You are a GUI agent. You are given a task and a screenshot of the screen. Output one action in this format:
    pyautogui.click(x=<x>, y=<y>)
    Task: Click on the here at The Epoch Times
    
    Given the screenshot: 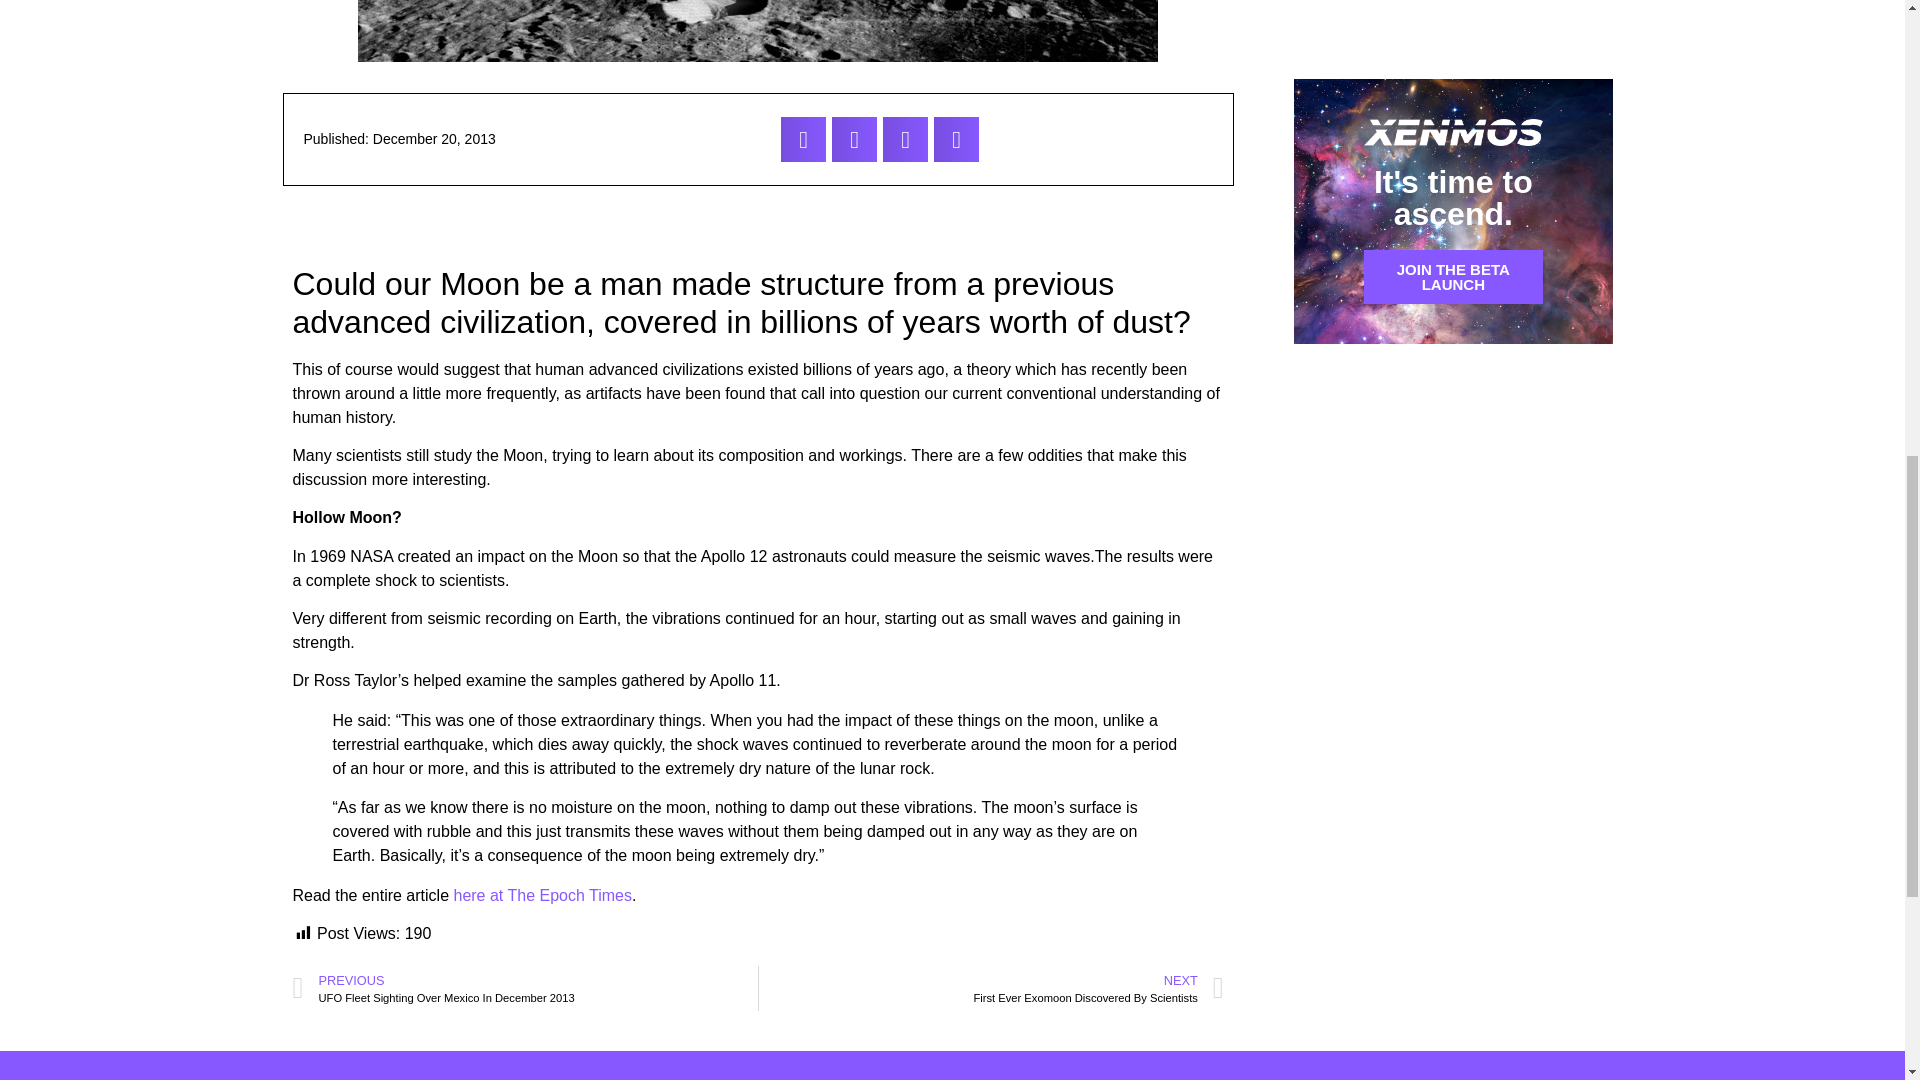 What is the action you would take?
    pyautogui.click(x=524, y=988)
    